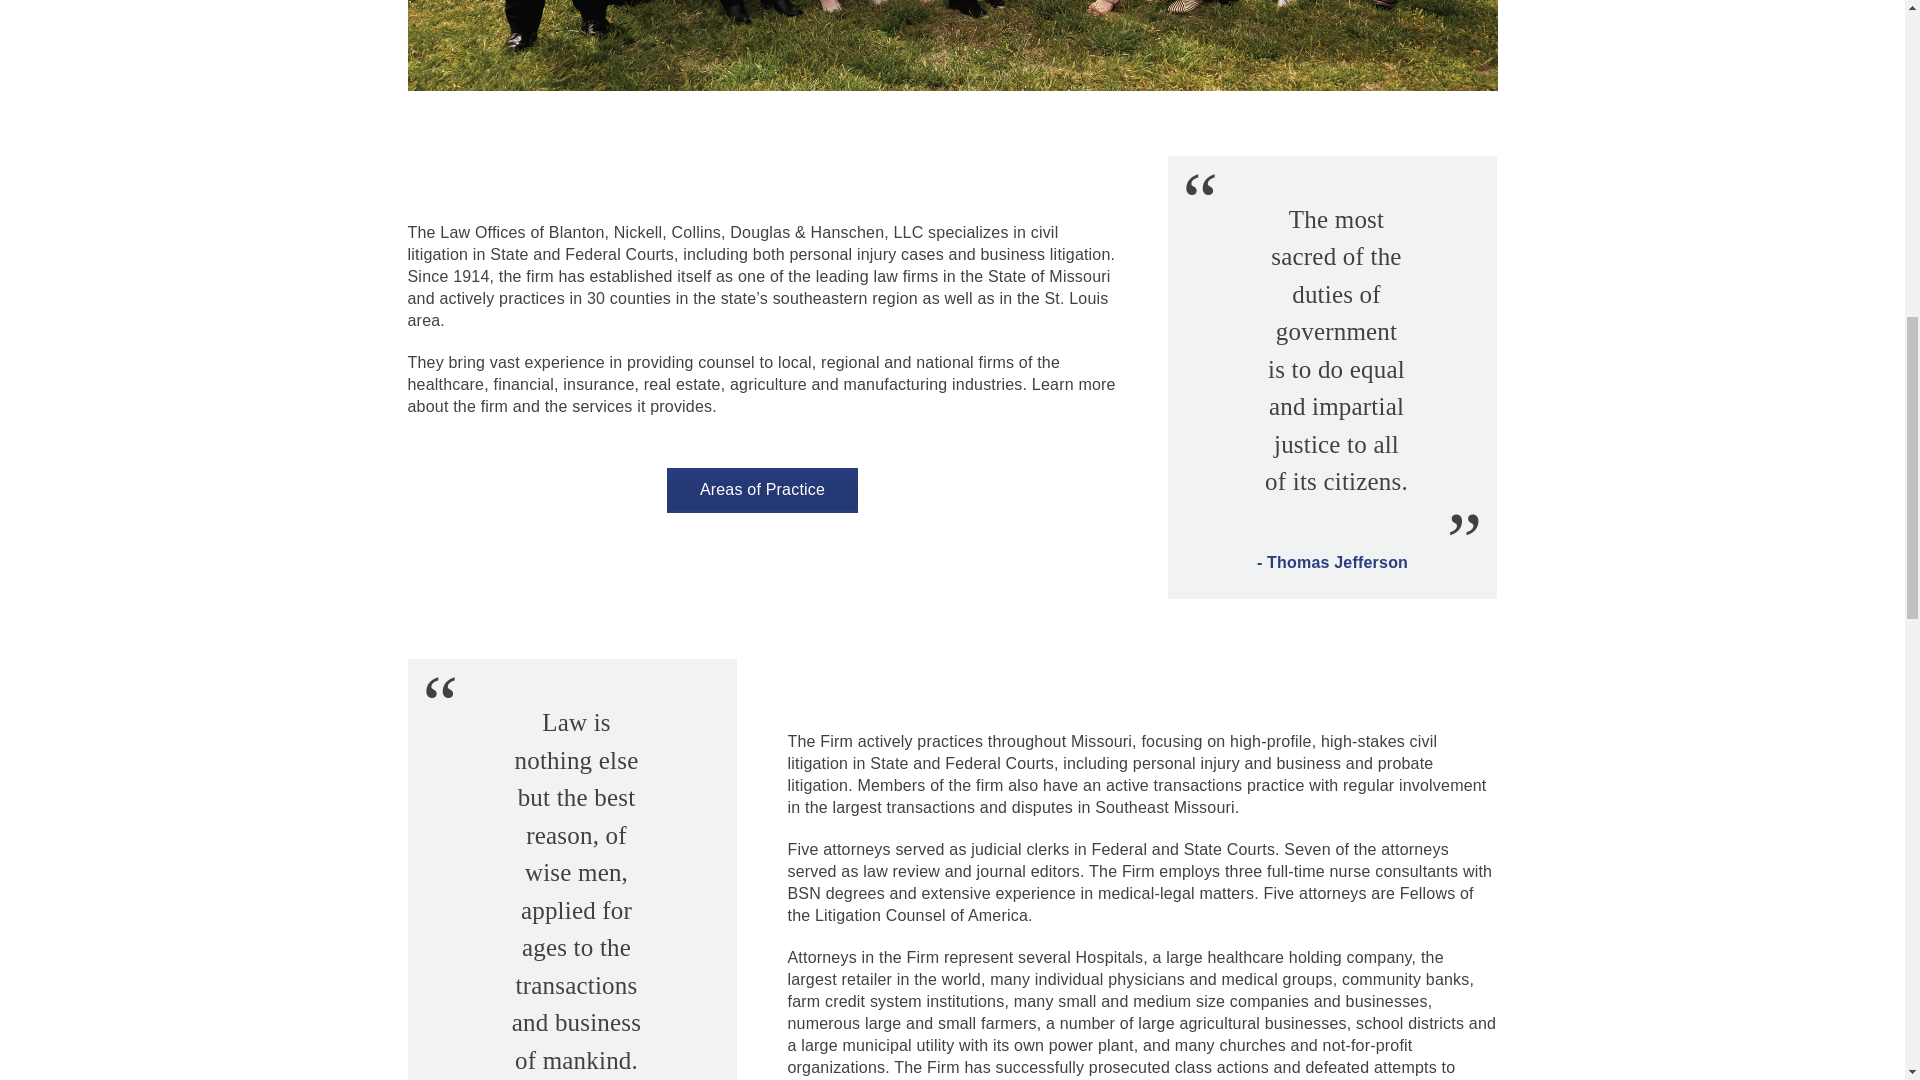 This screenshot has width=1920, height=1080. Describe the element at coordinates (952, 45) in the screenshot. I see `OurTeam2` at that location.